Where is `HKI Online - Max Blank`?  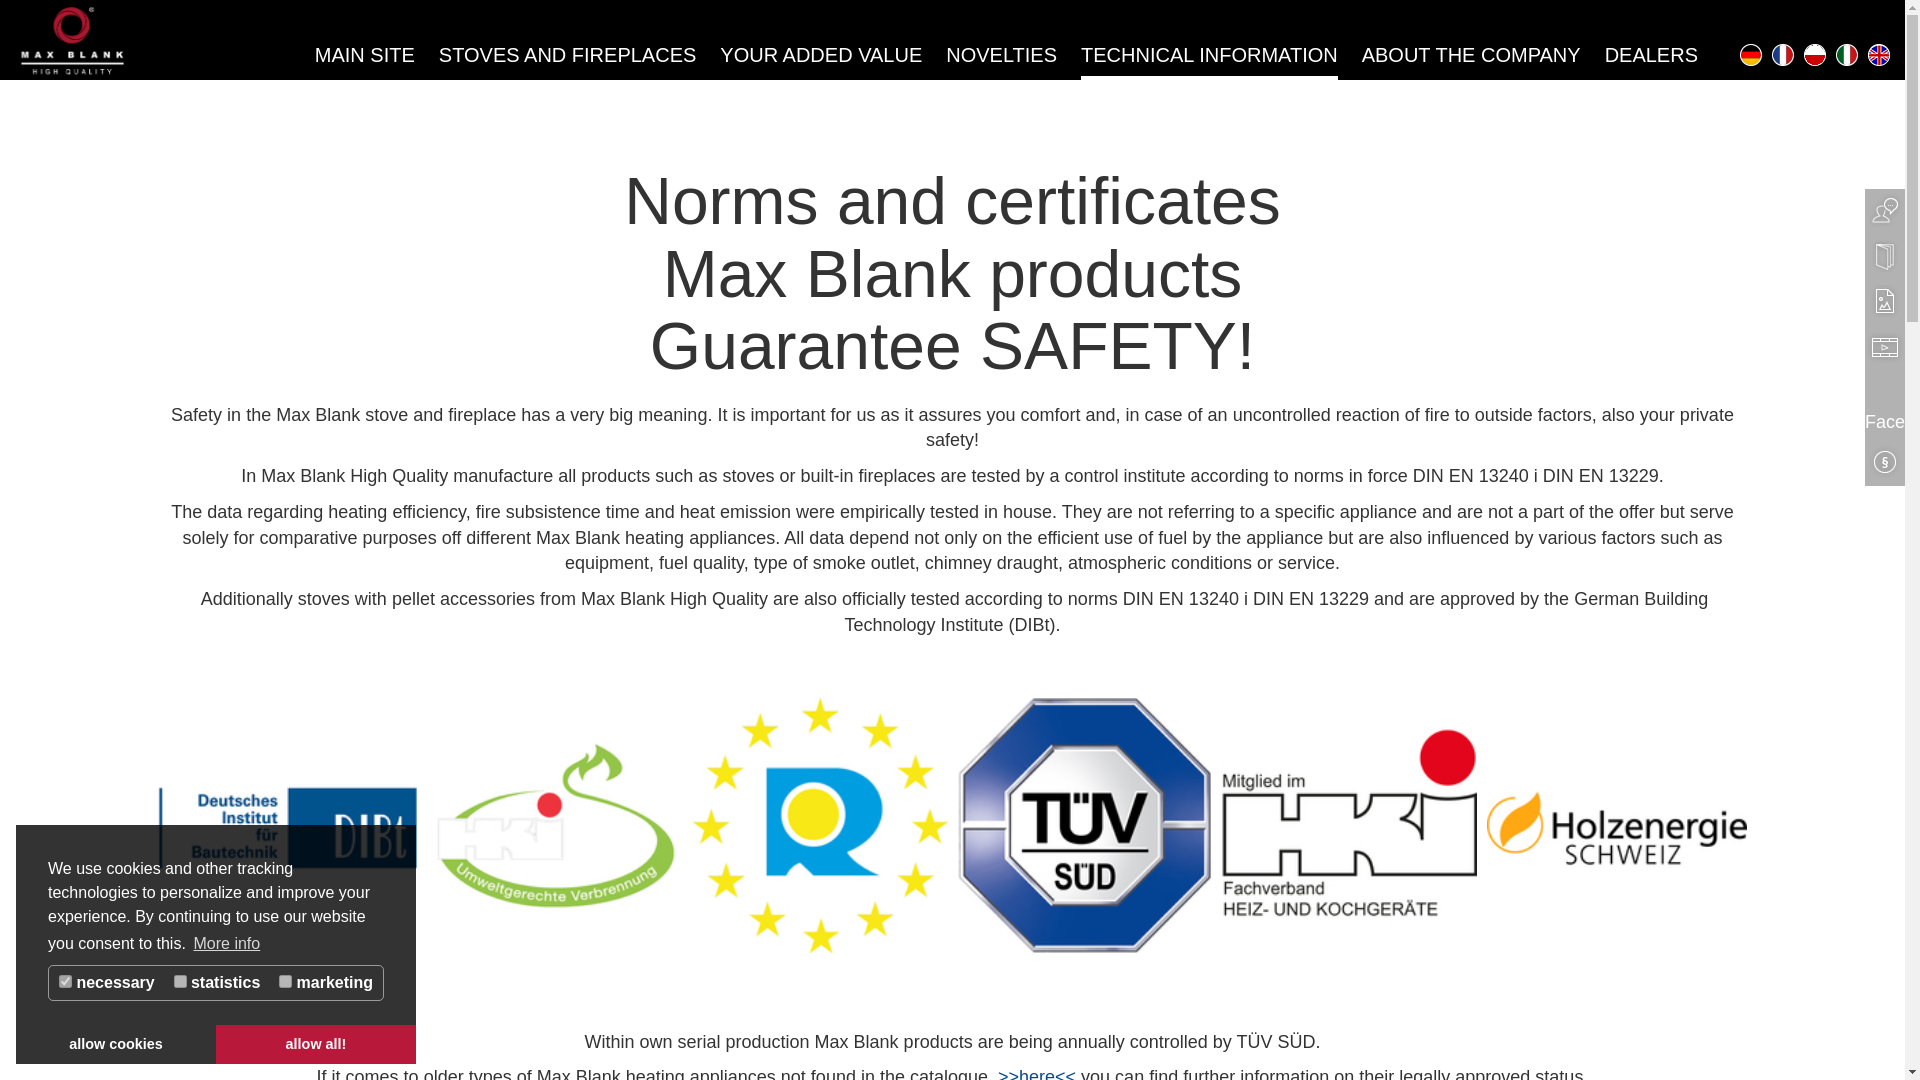 HKI Online - Max Blank is located at coordinates (1039, 1074).